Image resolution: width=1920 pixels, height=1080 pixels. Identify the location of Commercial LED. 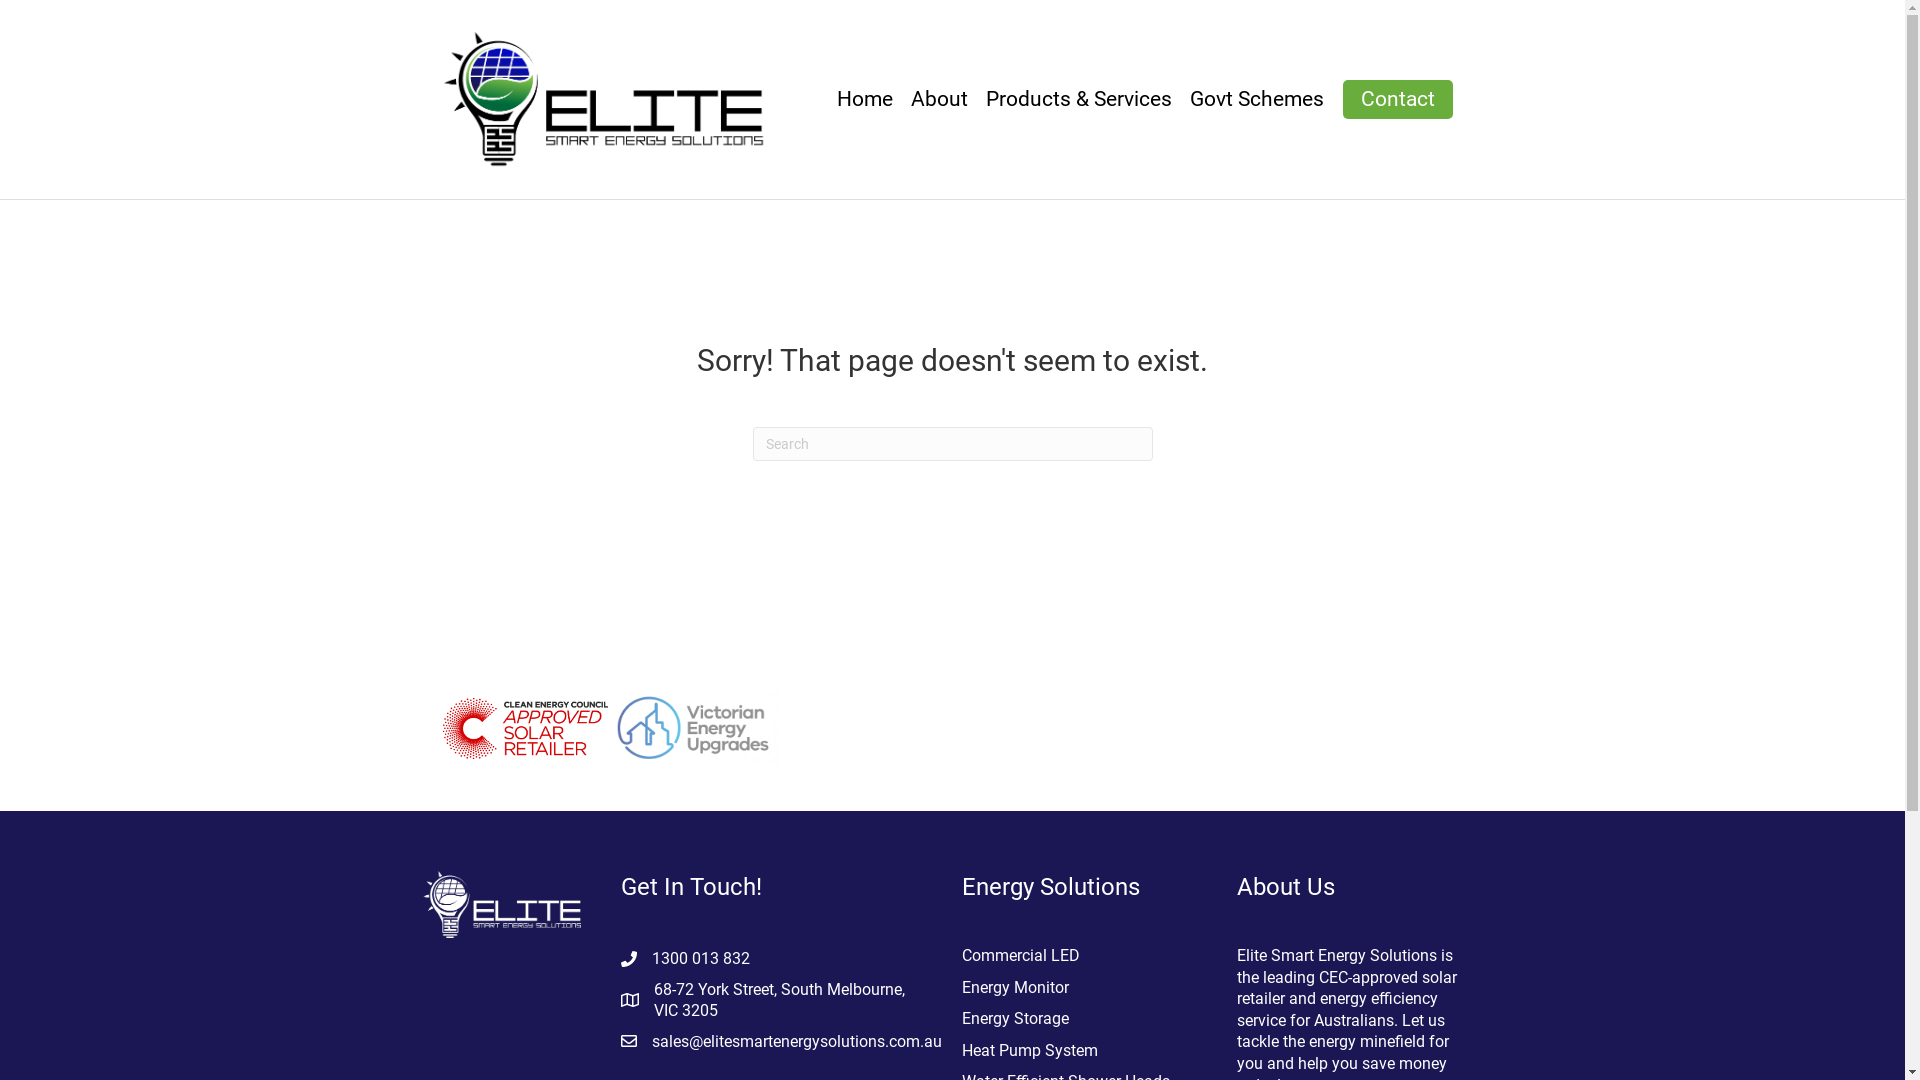
(1021, 956).